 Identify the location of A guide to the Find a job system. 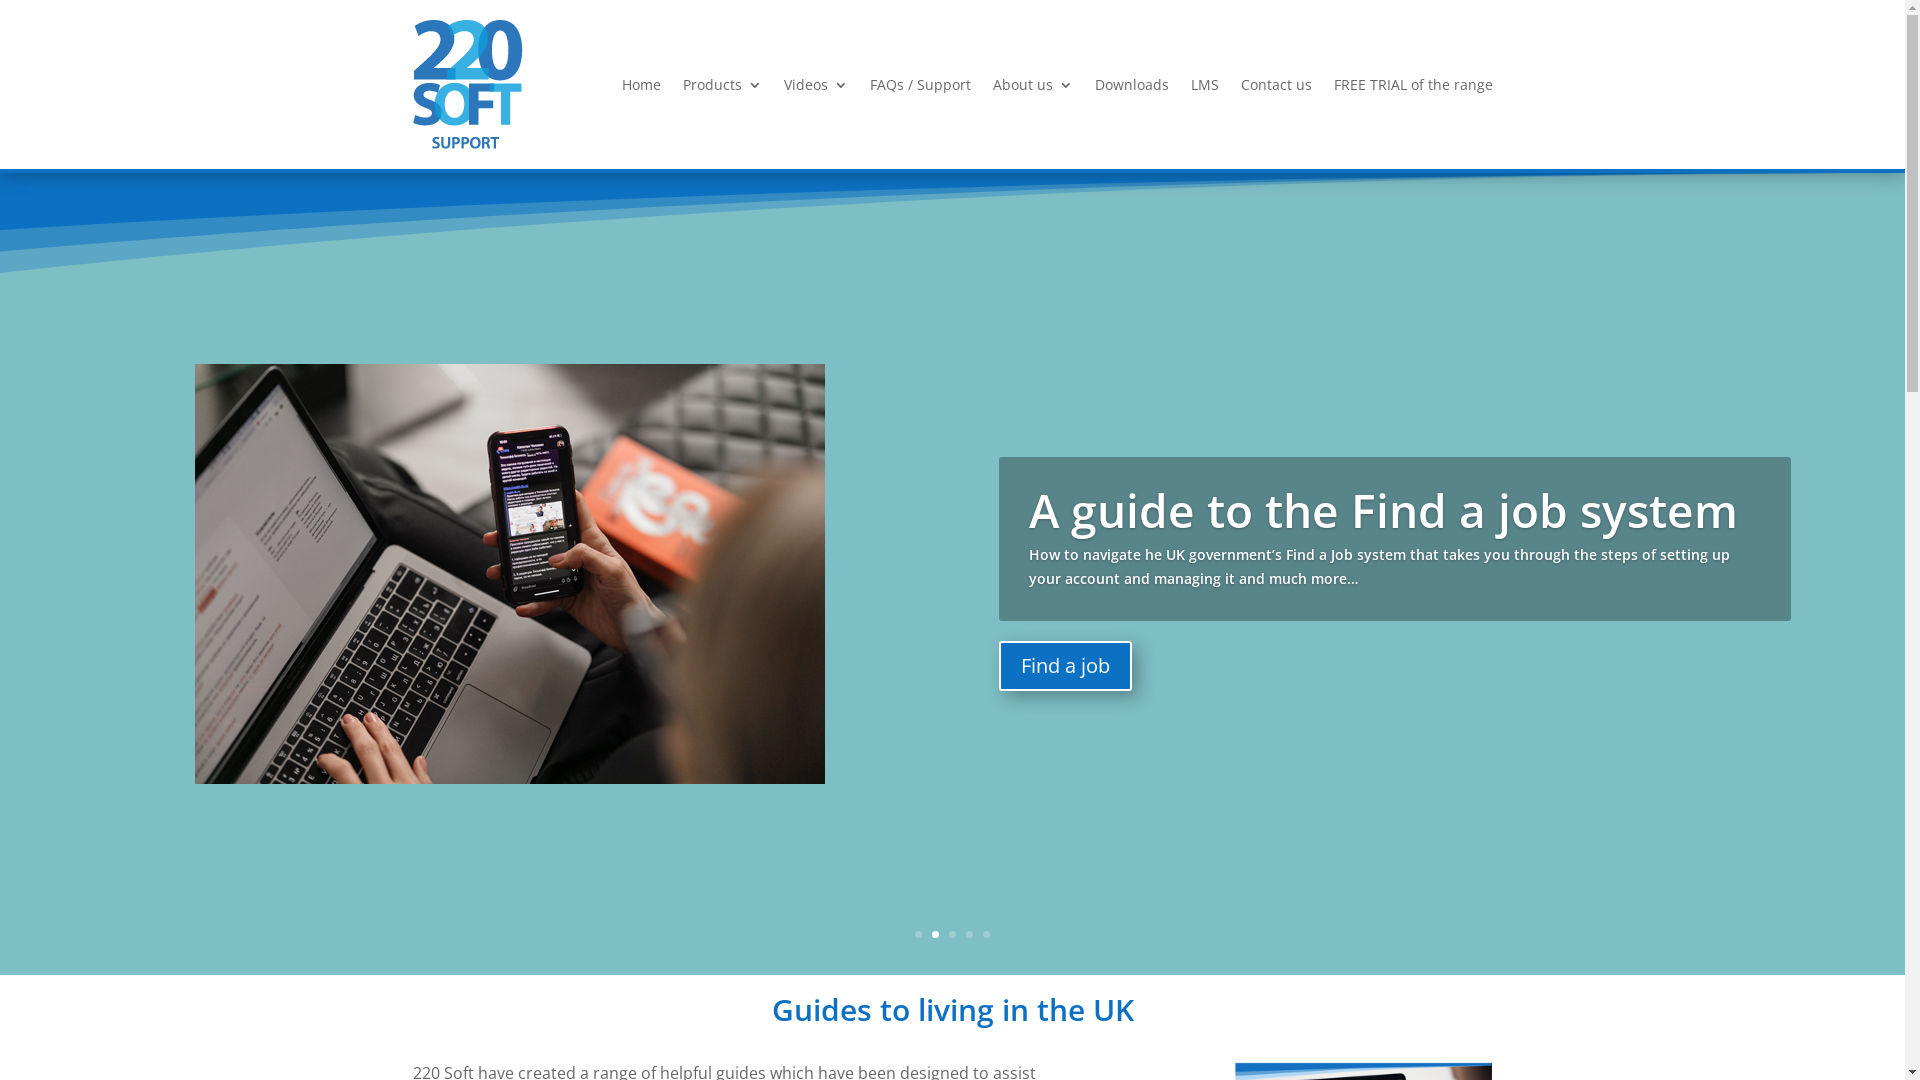
(1384, 515).